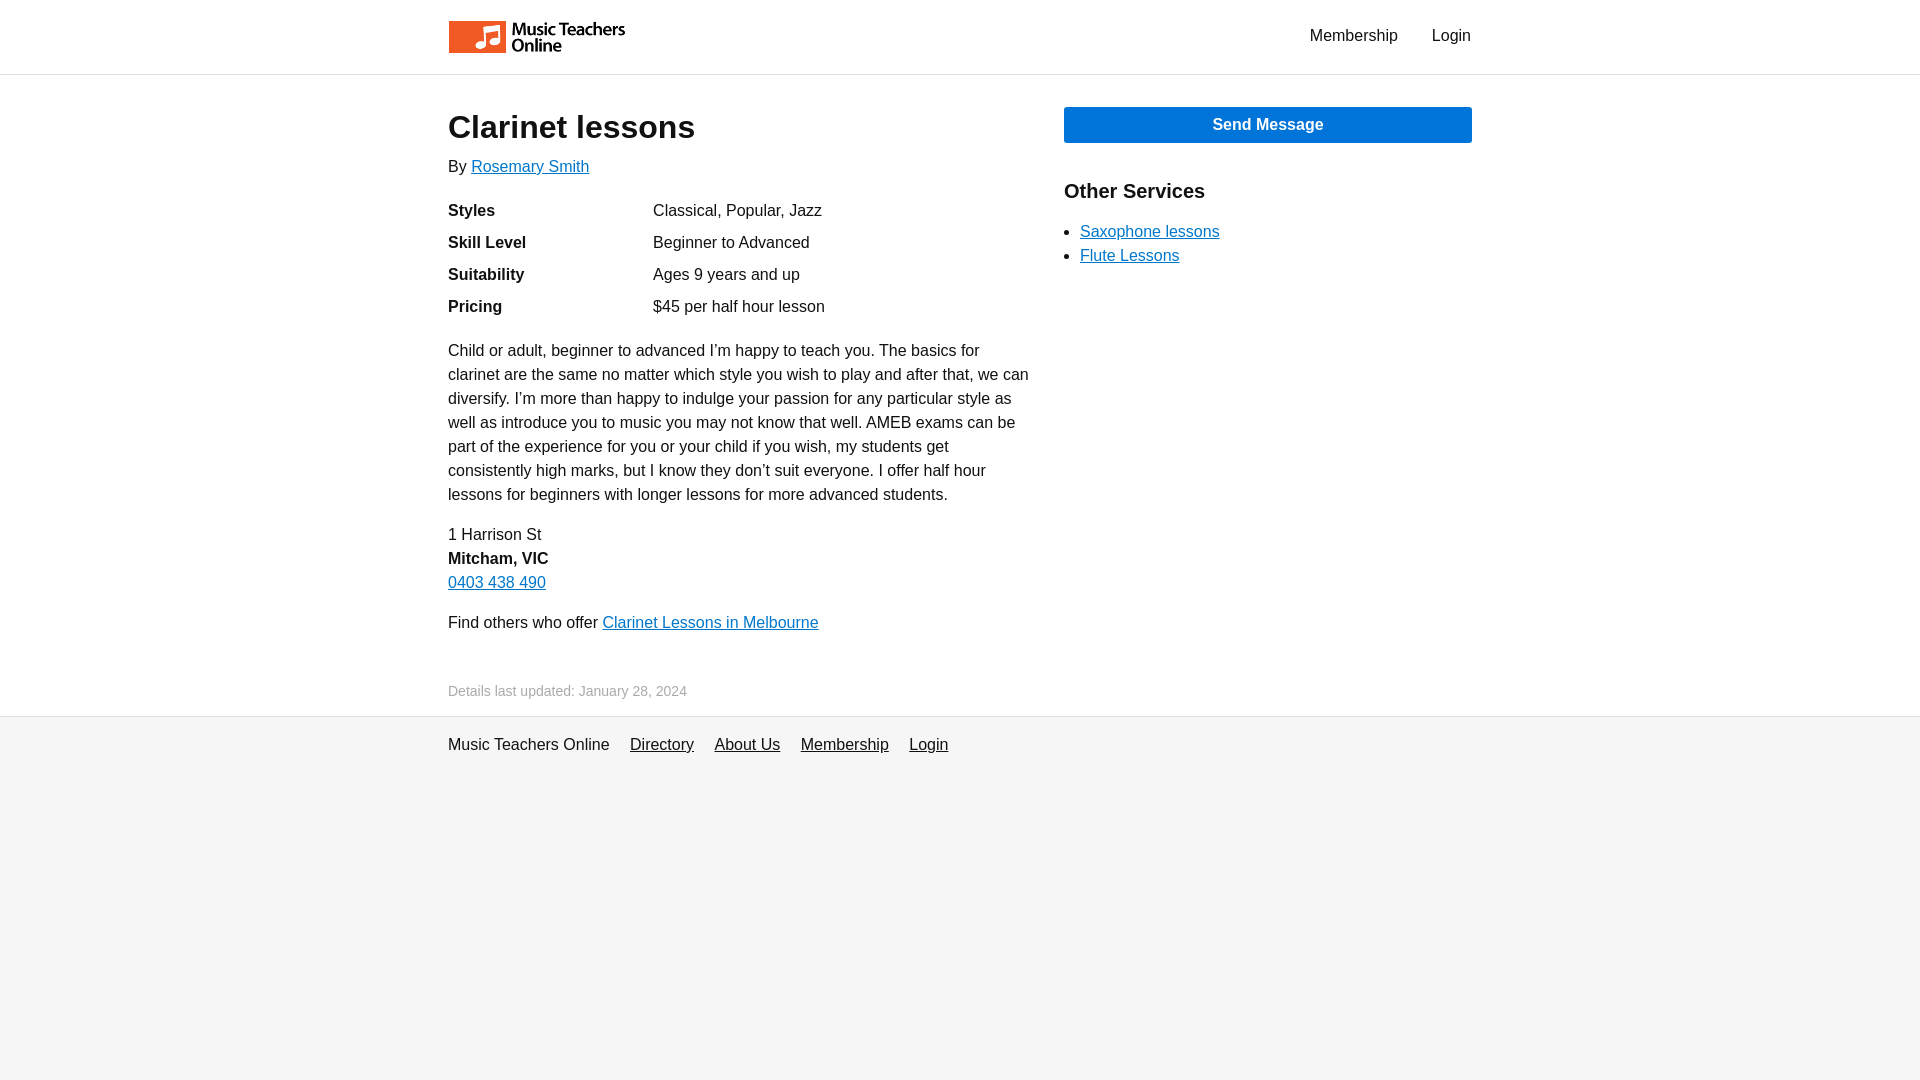  Describe the element at coordinates (1452, 36) in the screenshot. I see `Login` at that location.